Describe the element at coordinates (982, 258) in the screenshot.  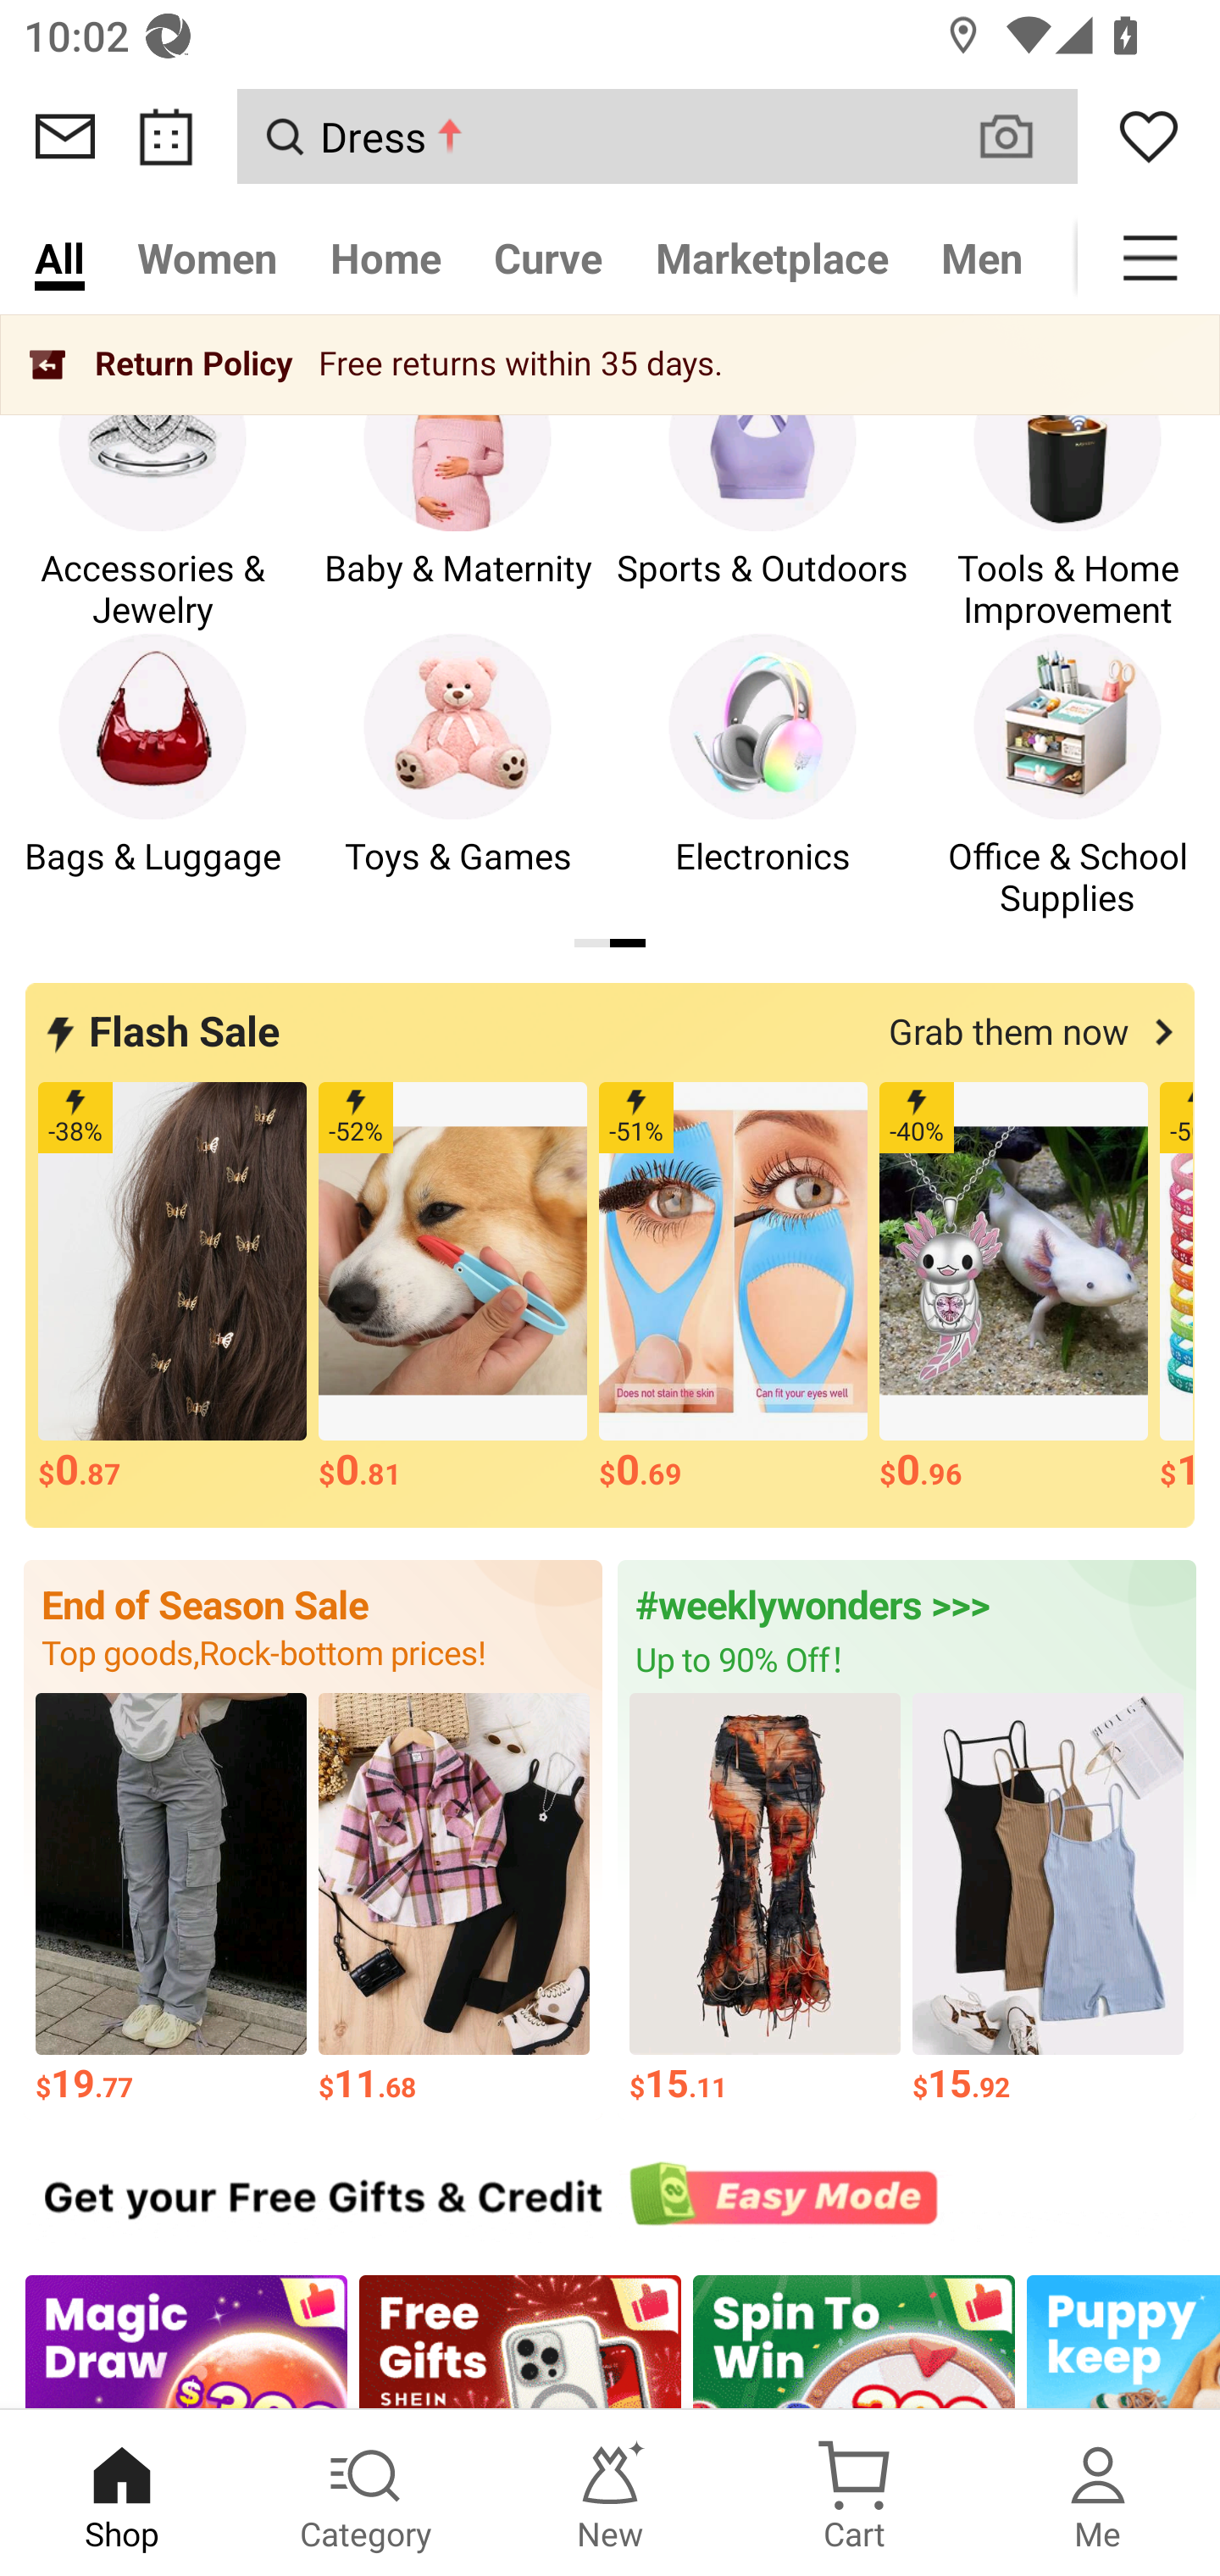
I see `Men` at that location.